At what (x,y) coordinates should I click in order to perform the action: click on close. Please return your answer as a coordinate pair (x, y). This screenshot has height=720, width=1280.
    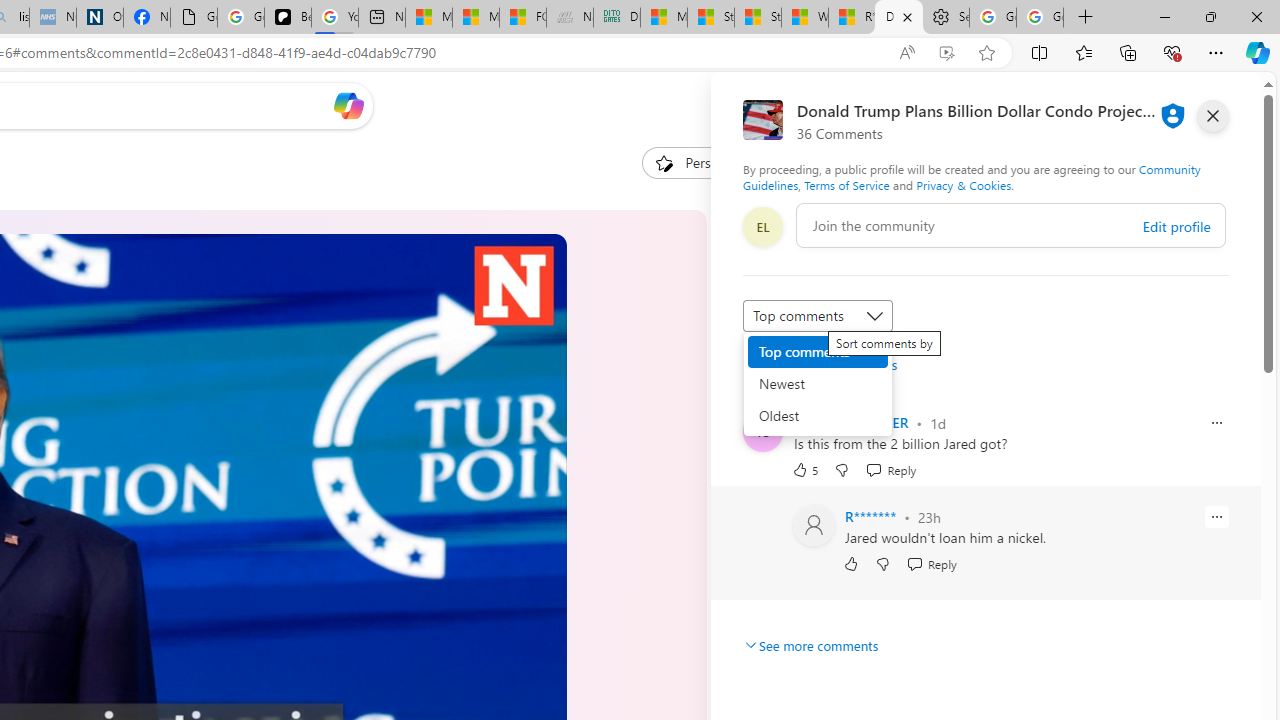
    Looking at the image, I should click on (1212, 116).